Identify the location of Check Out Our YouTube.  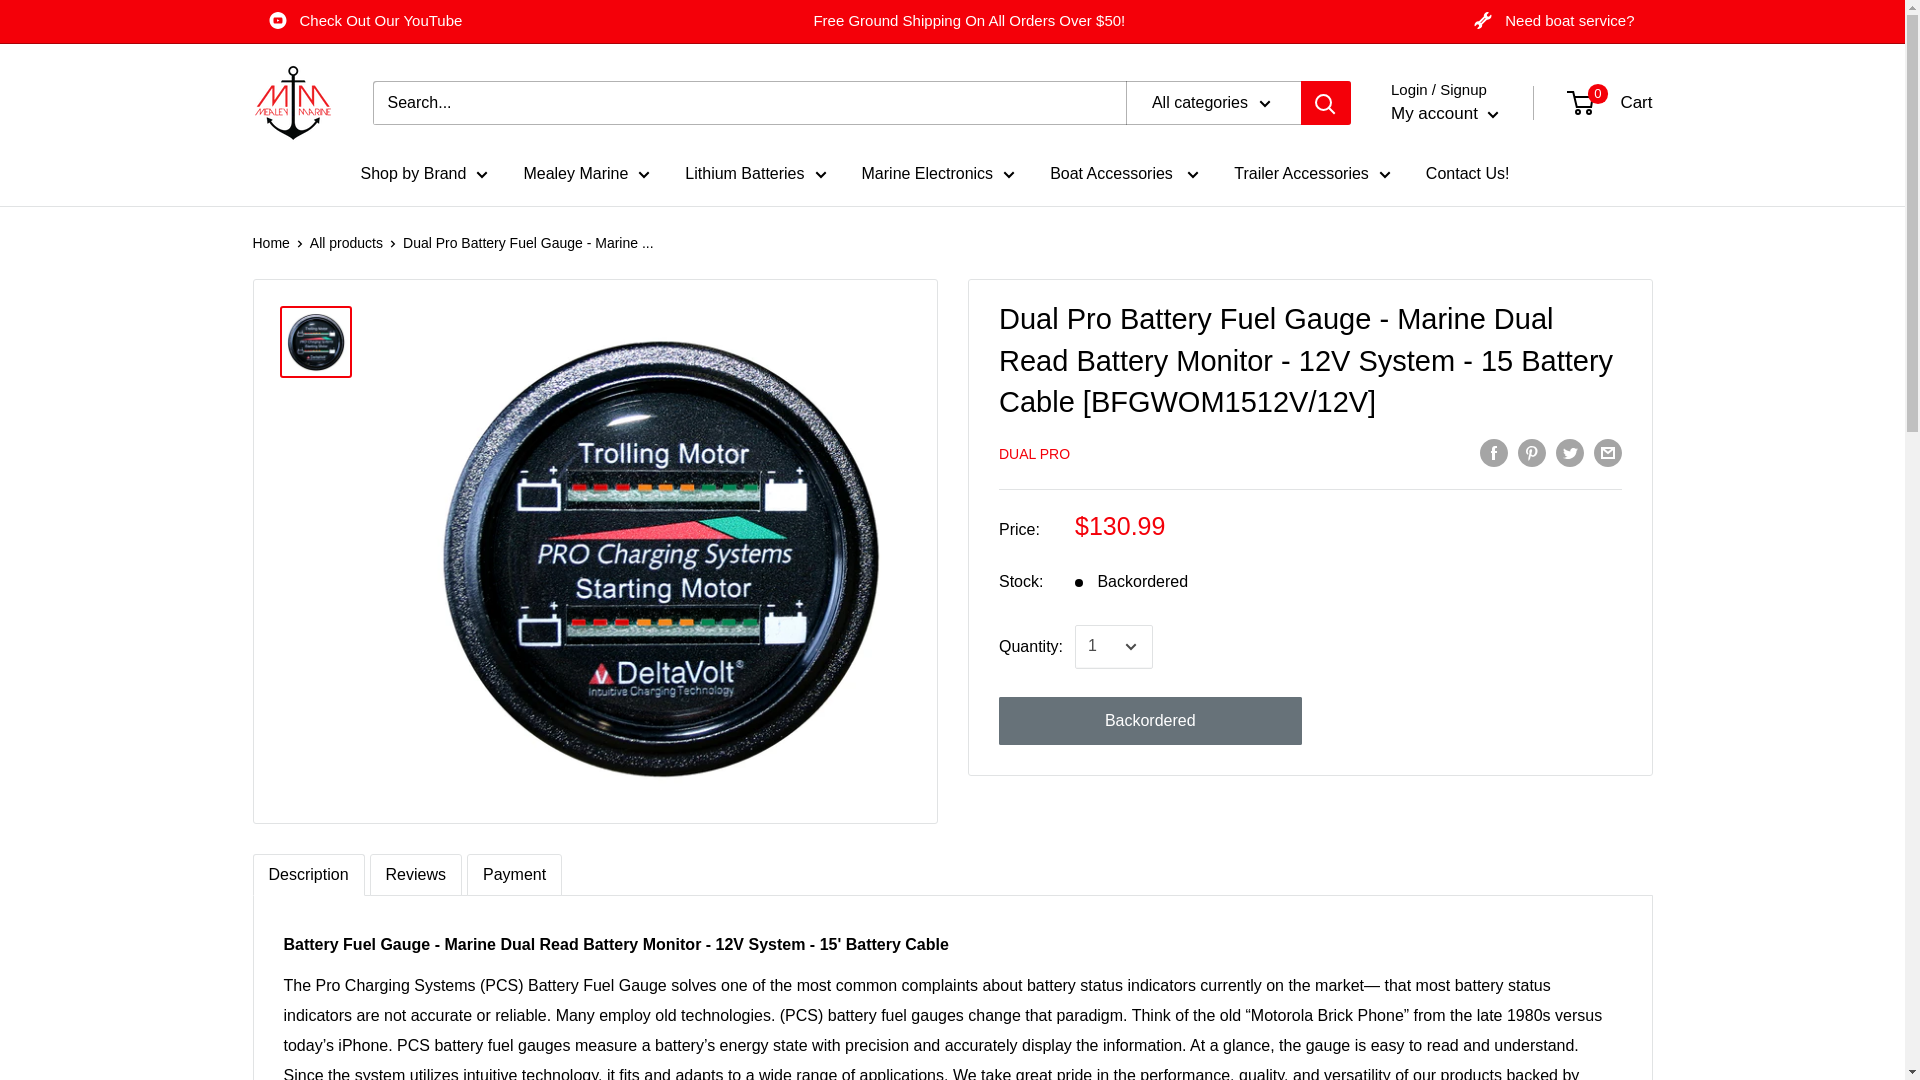
(366, 21).